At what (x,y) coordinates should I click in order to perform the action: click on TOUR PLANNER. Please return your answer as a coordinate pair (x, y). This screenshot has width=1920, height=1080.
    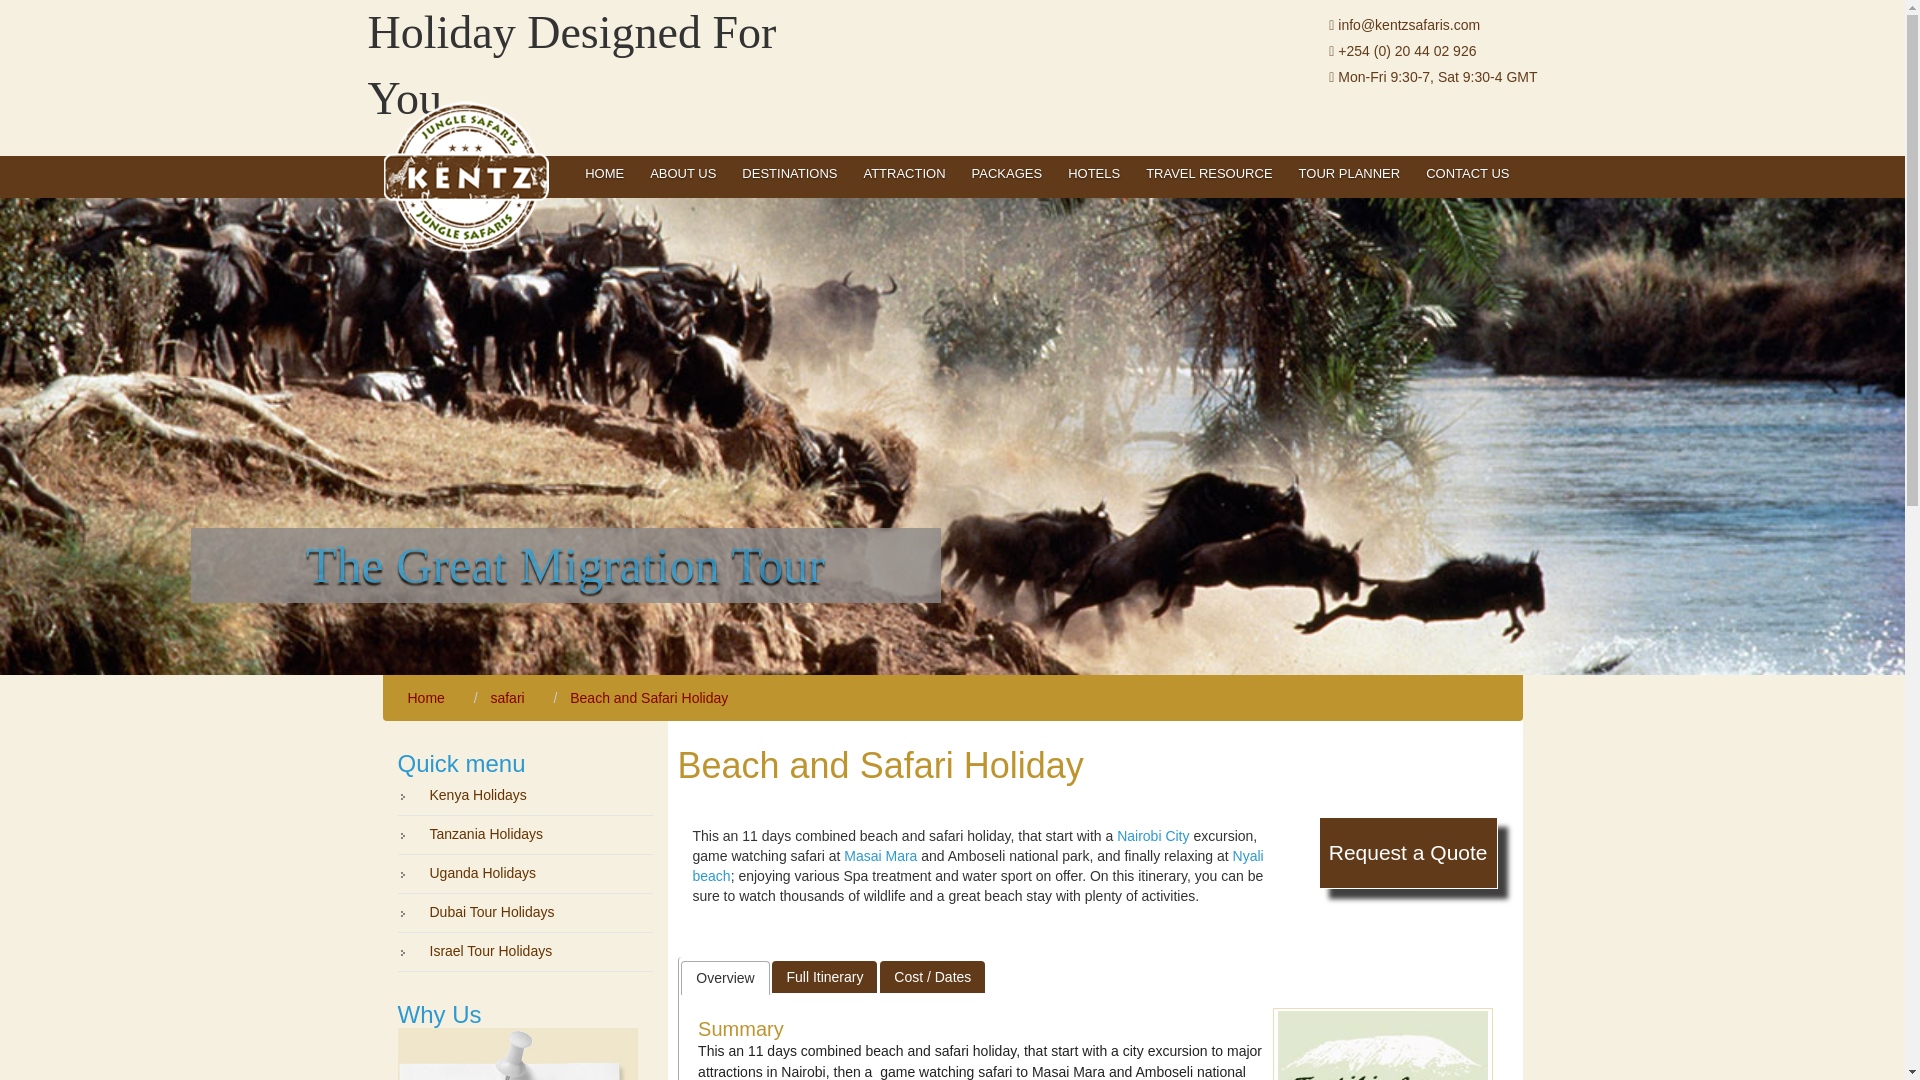
    Looking at the image, I should click on (1350, 174).